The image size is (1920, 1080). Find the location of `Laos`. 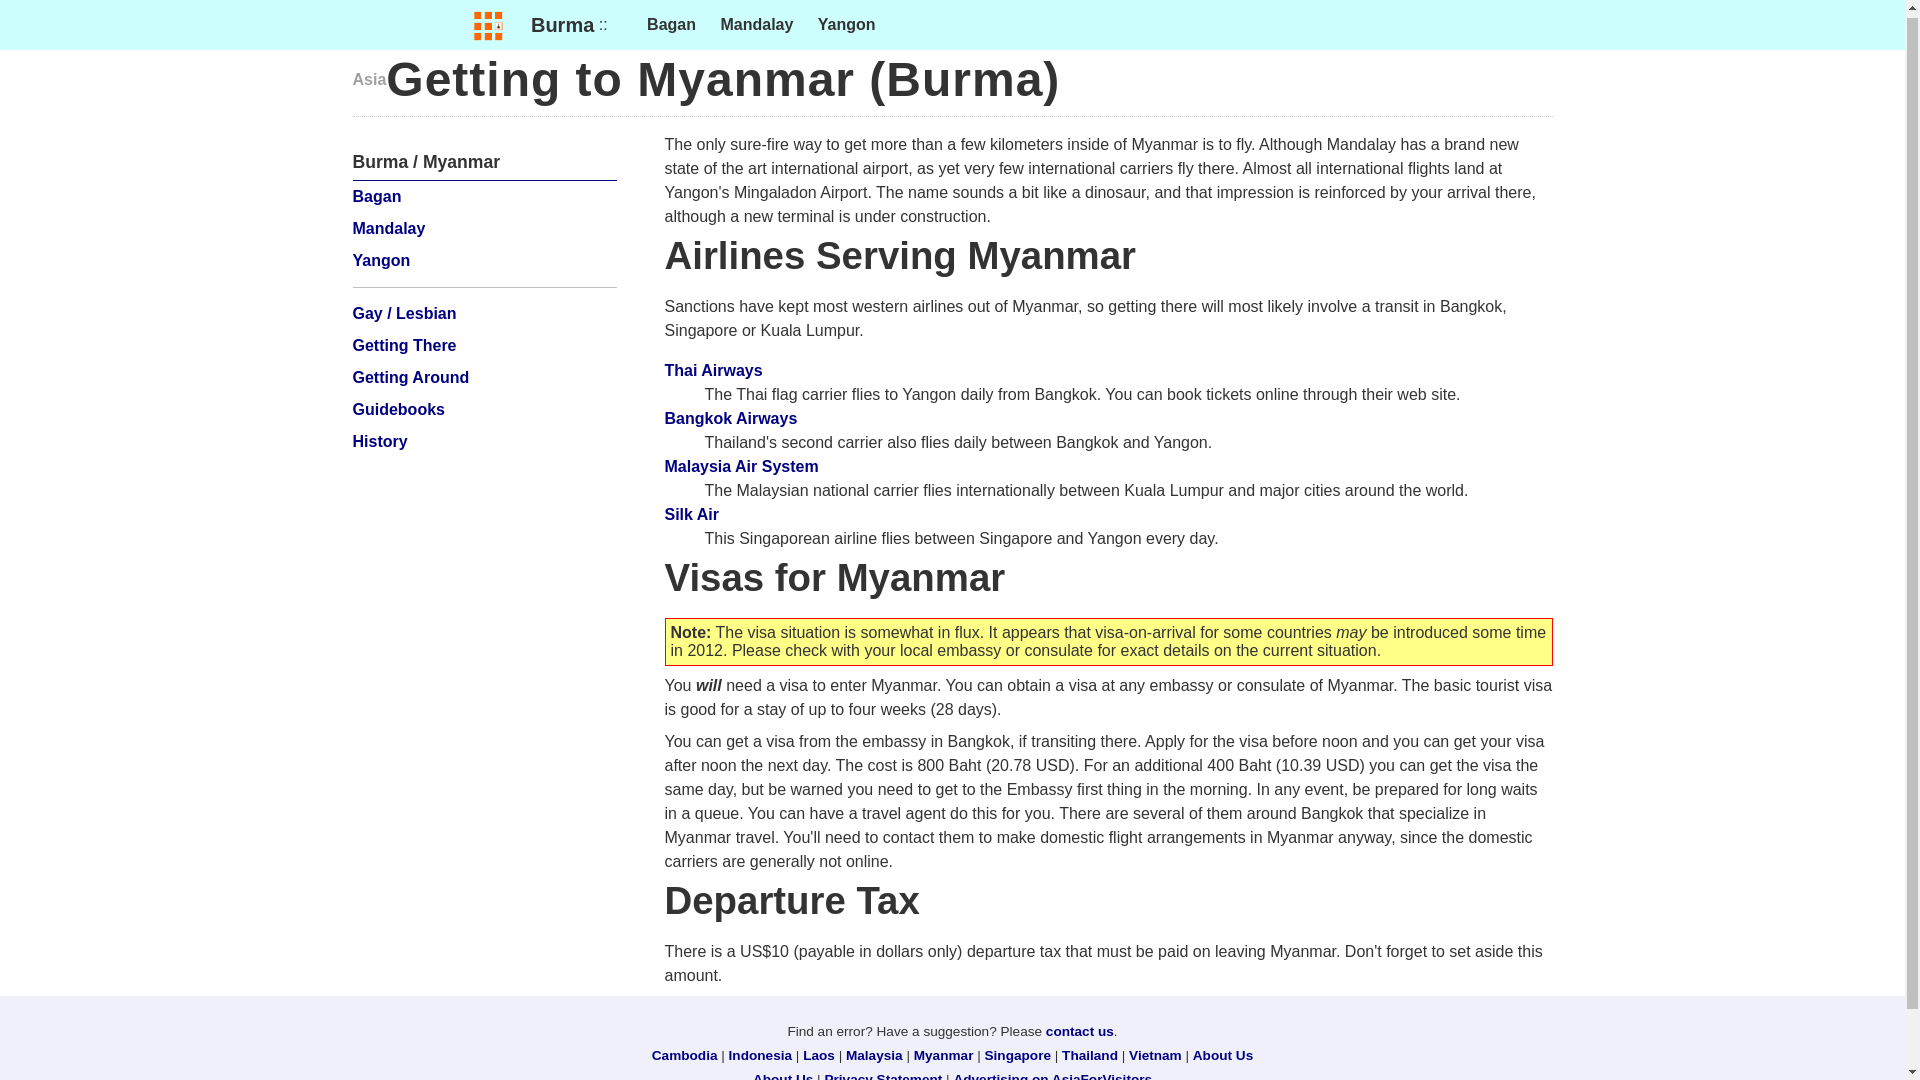

Laos is located at coordinates (818, 1054).